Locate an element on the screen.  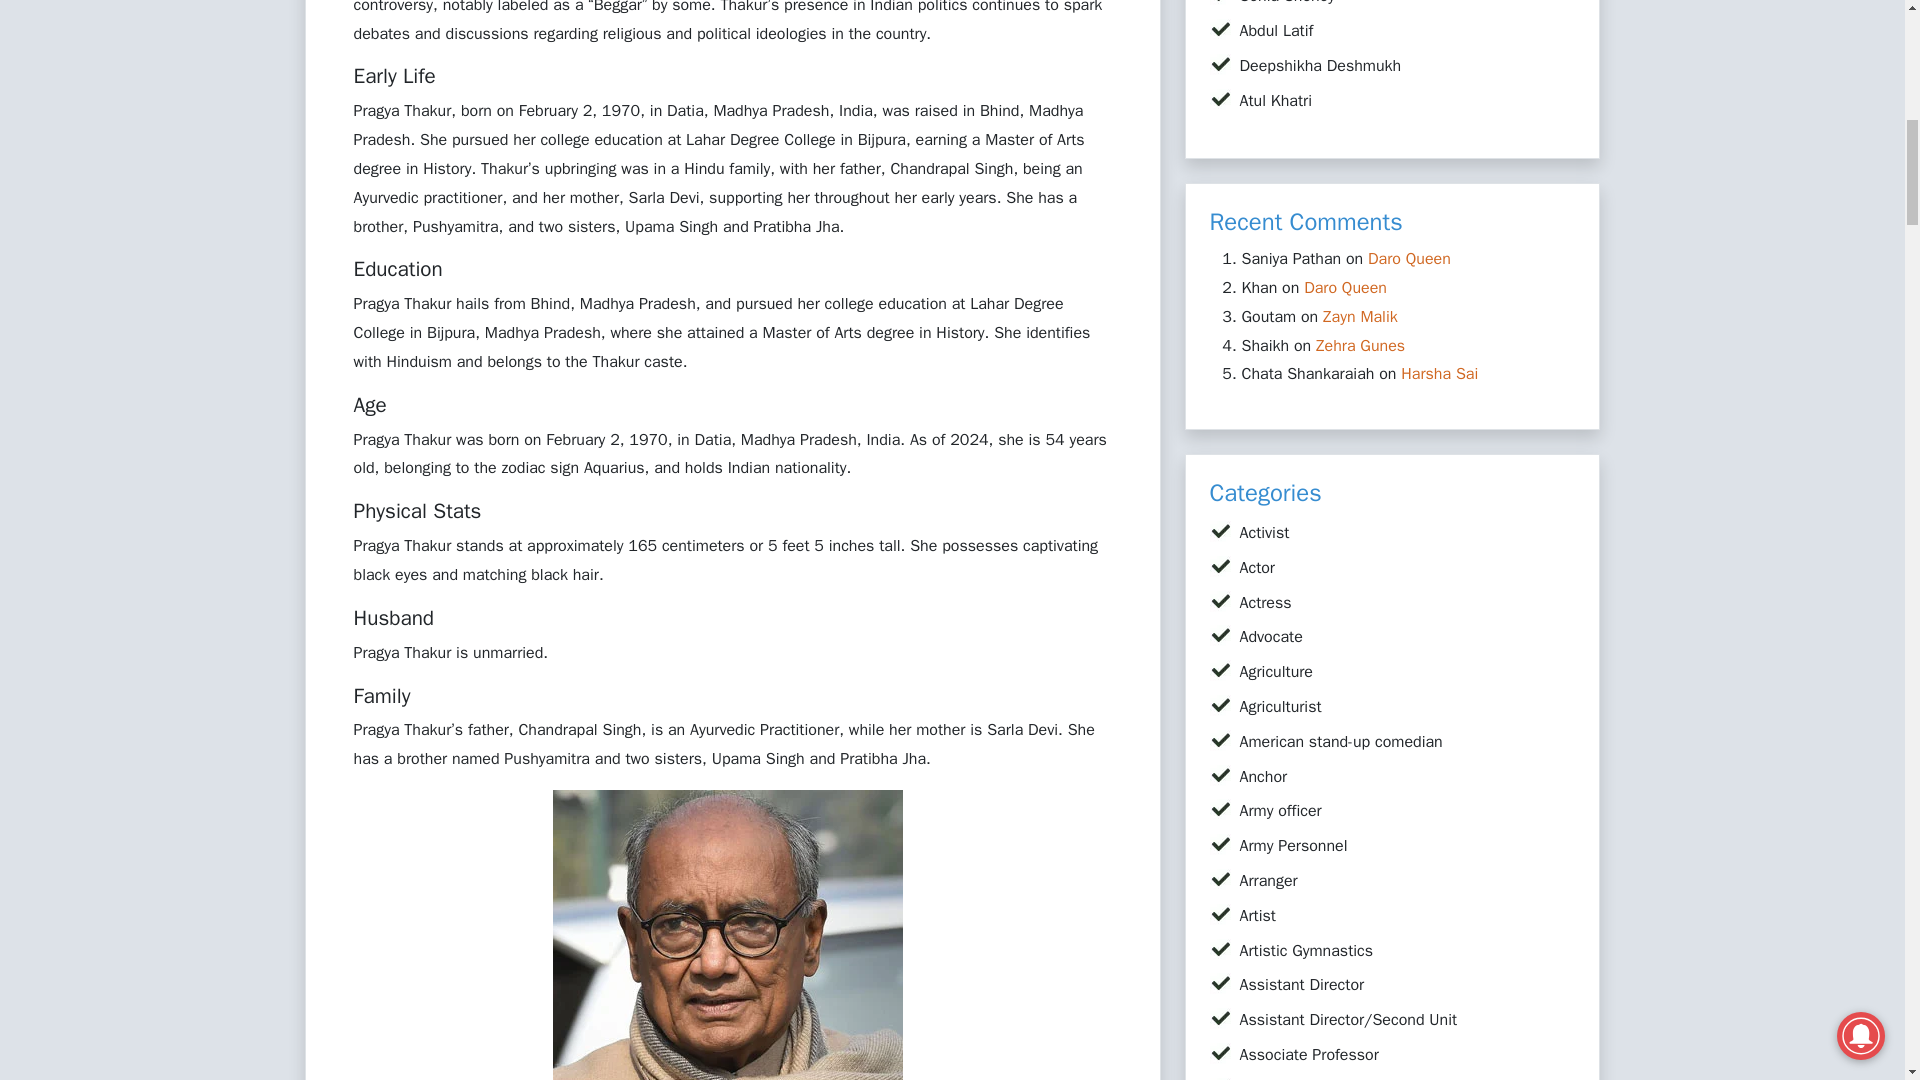
Activist is located at coordinates (1265, 532).